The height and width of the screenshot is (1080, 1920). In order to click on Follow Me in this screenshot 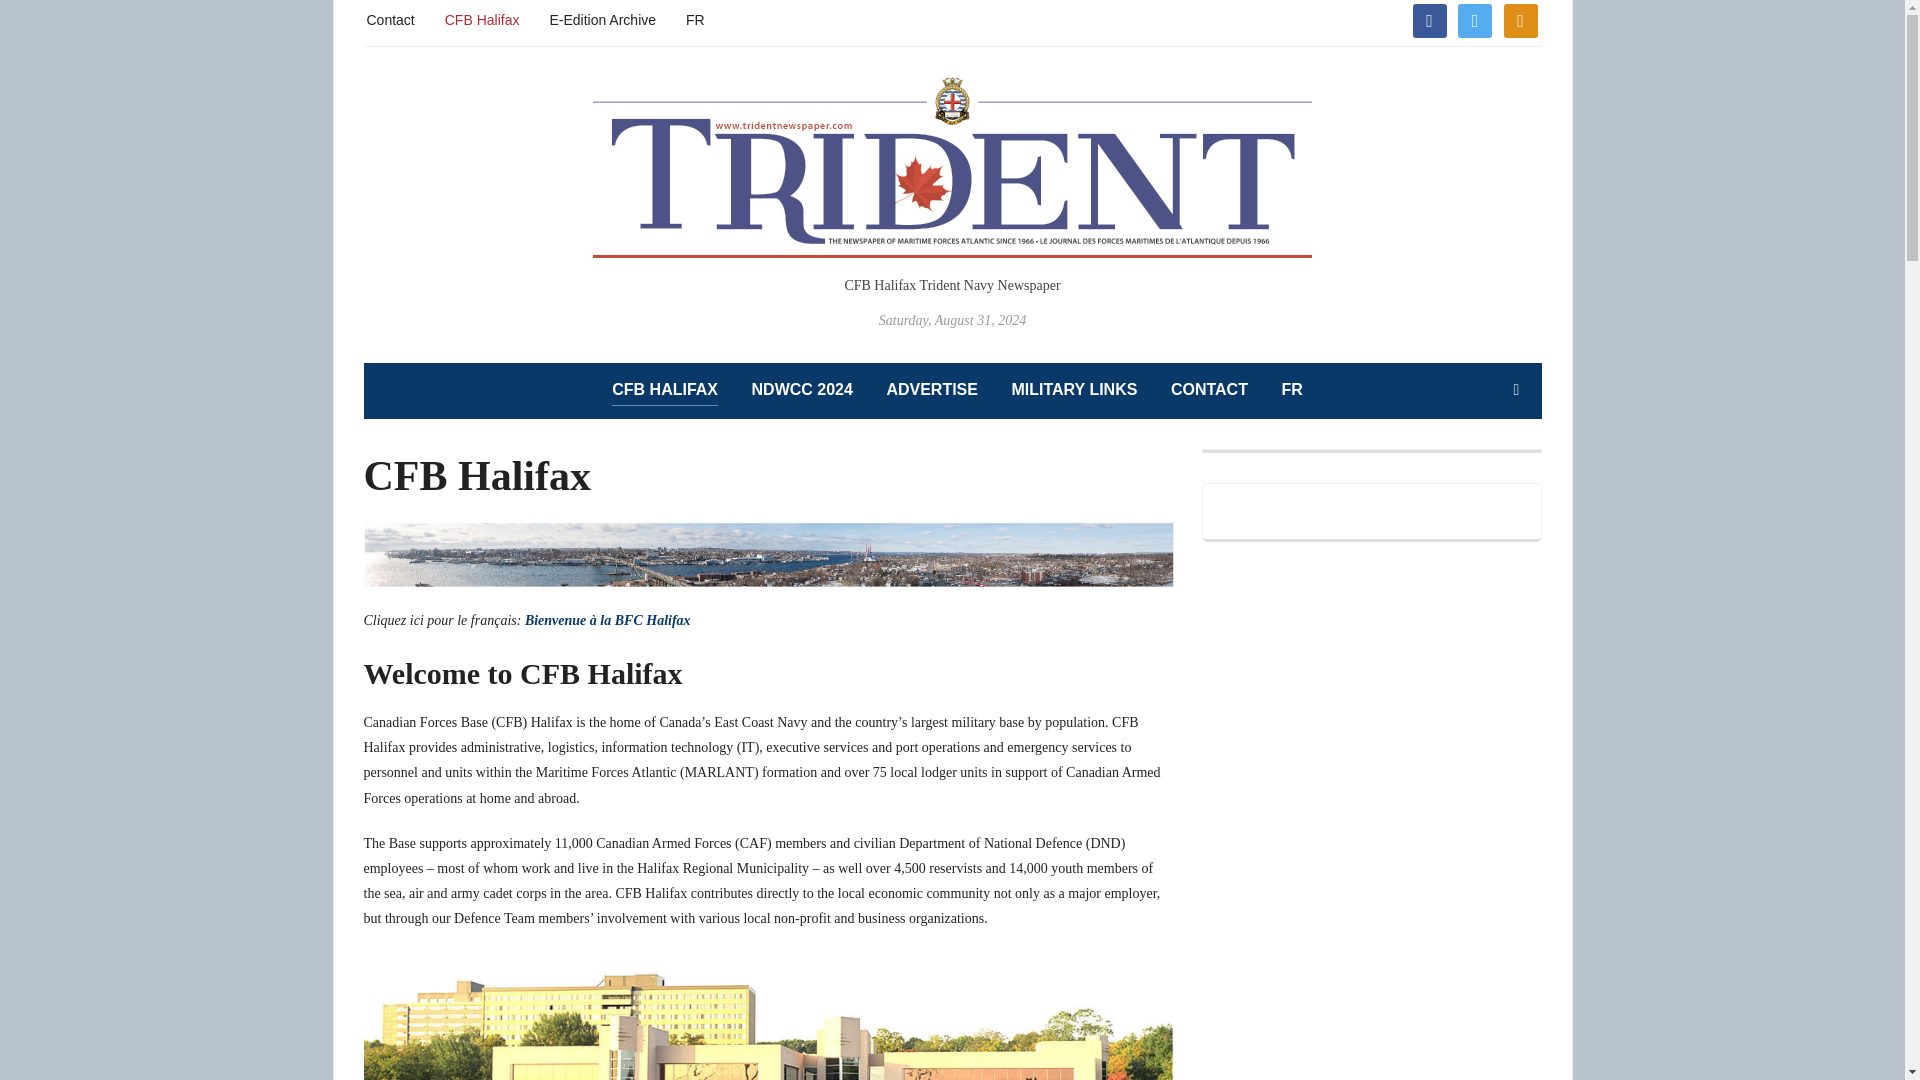, I will do `click(1474, 19)`.